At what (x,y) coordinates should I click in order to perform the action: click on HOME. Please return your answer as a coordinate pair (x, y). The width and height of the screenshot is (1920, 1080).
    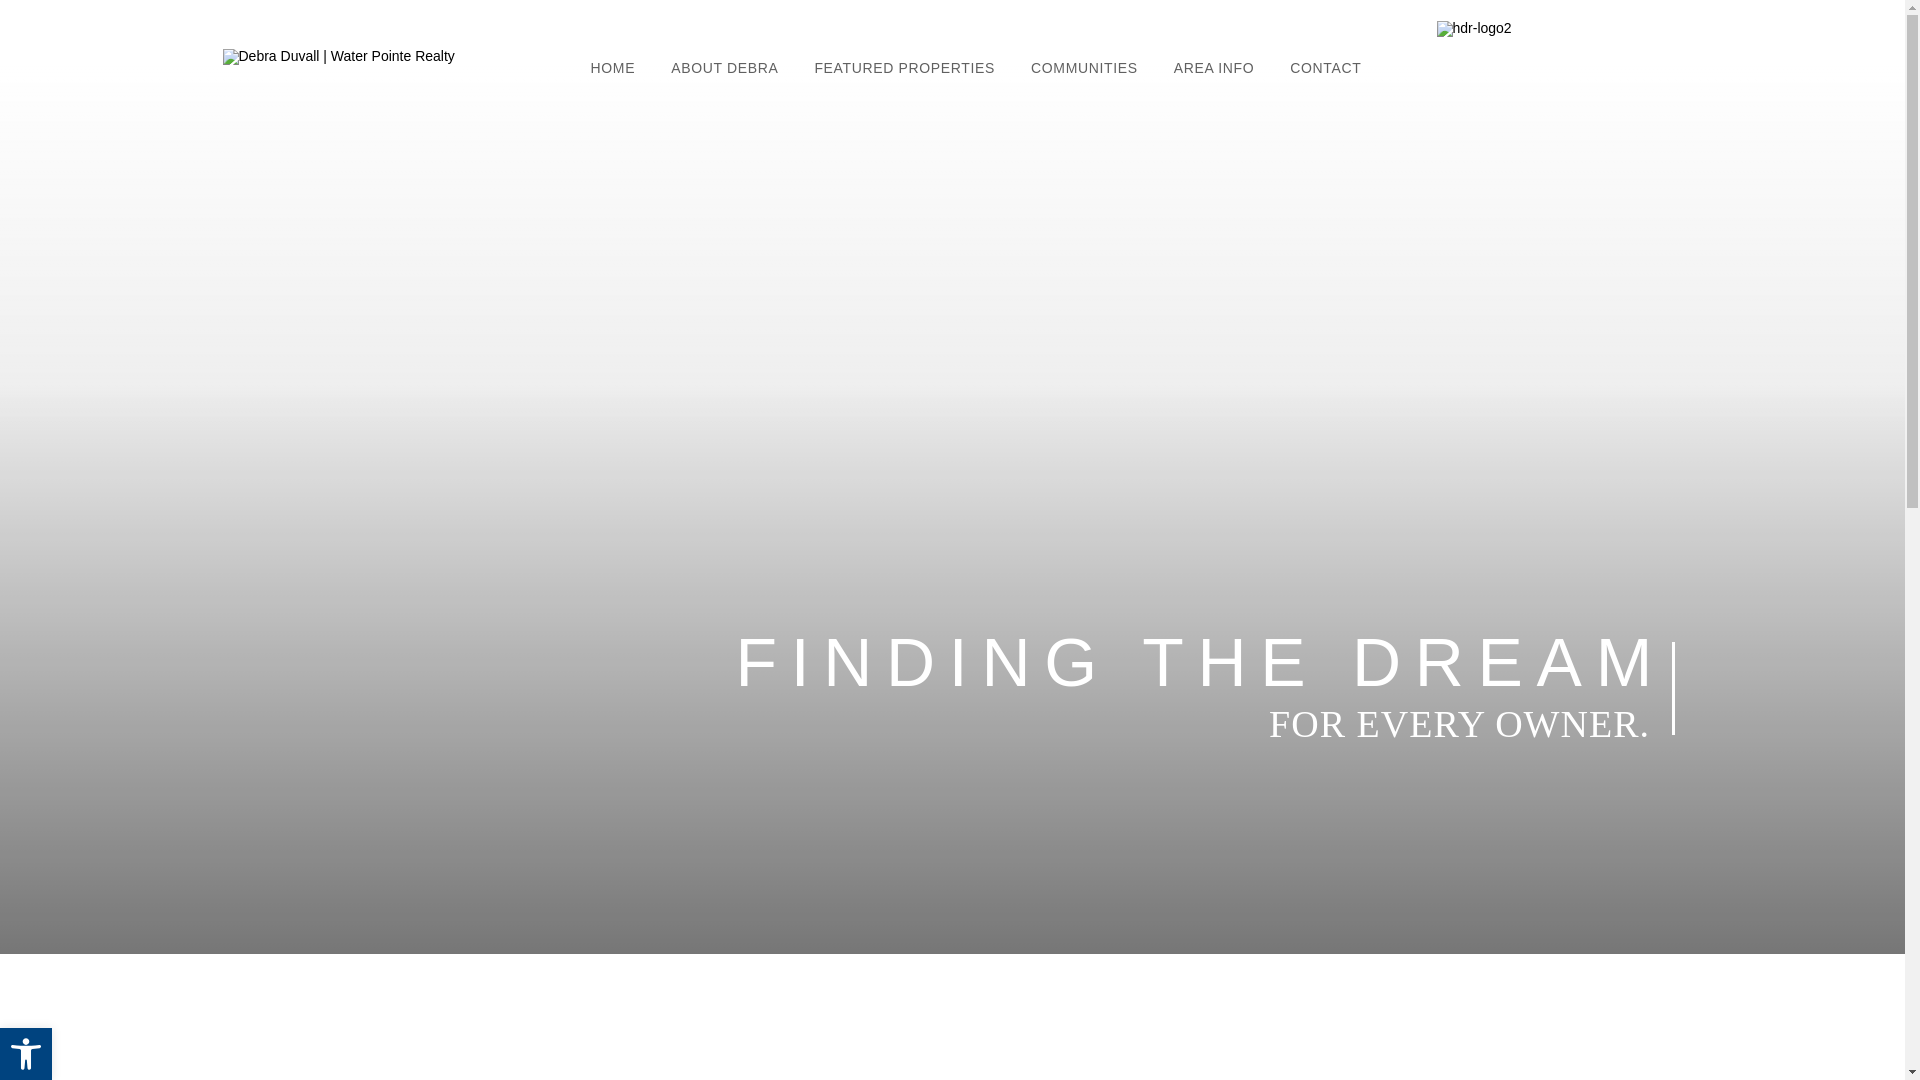
    Looking at the image, I should click on (613, 74).